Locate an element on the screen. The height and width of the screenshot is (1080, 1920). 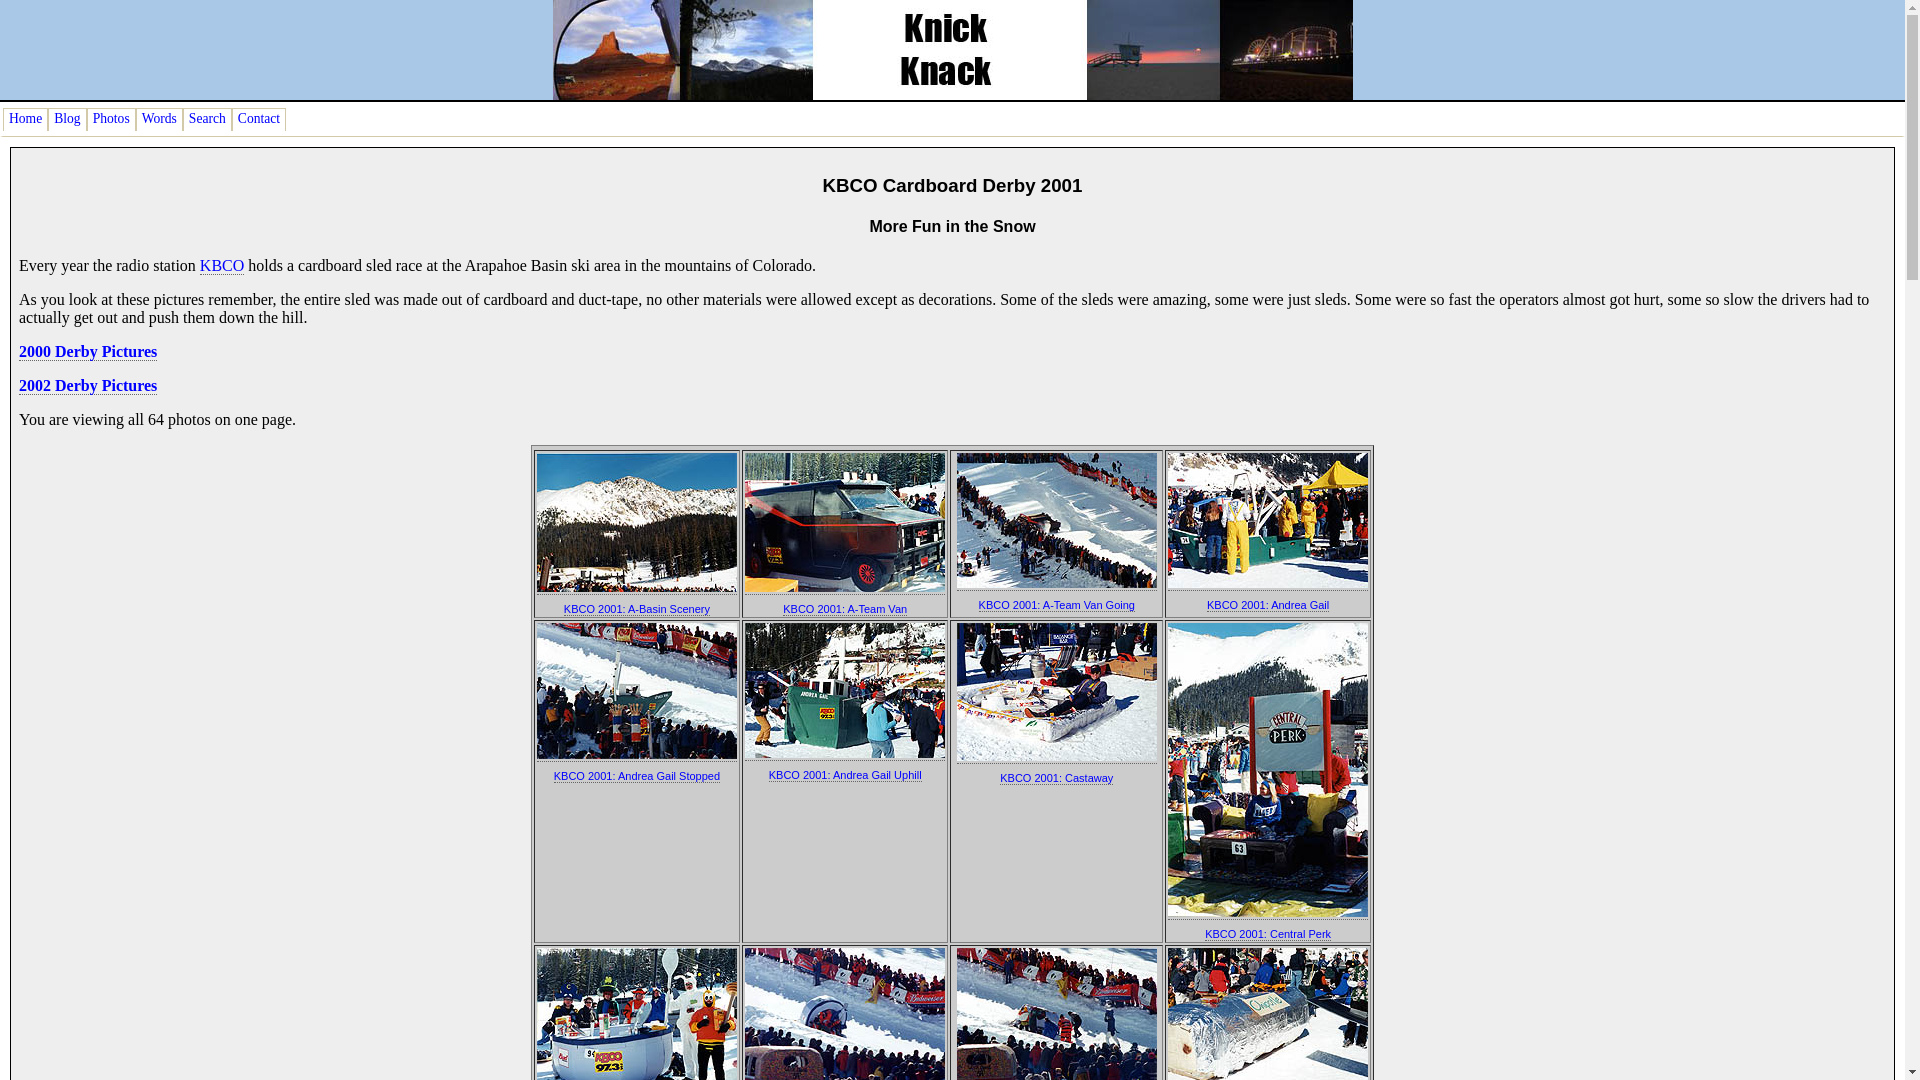
KBCO 2001: Andrea Gail Stopped is located at coordinates (637, 776).